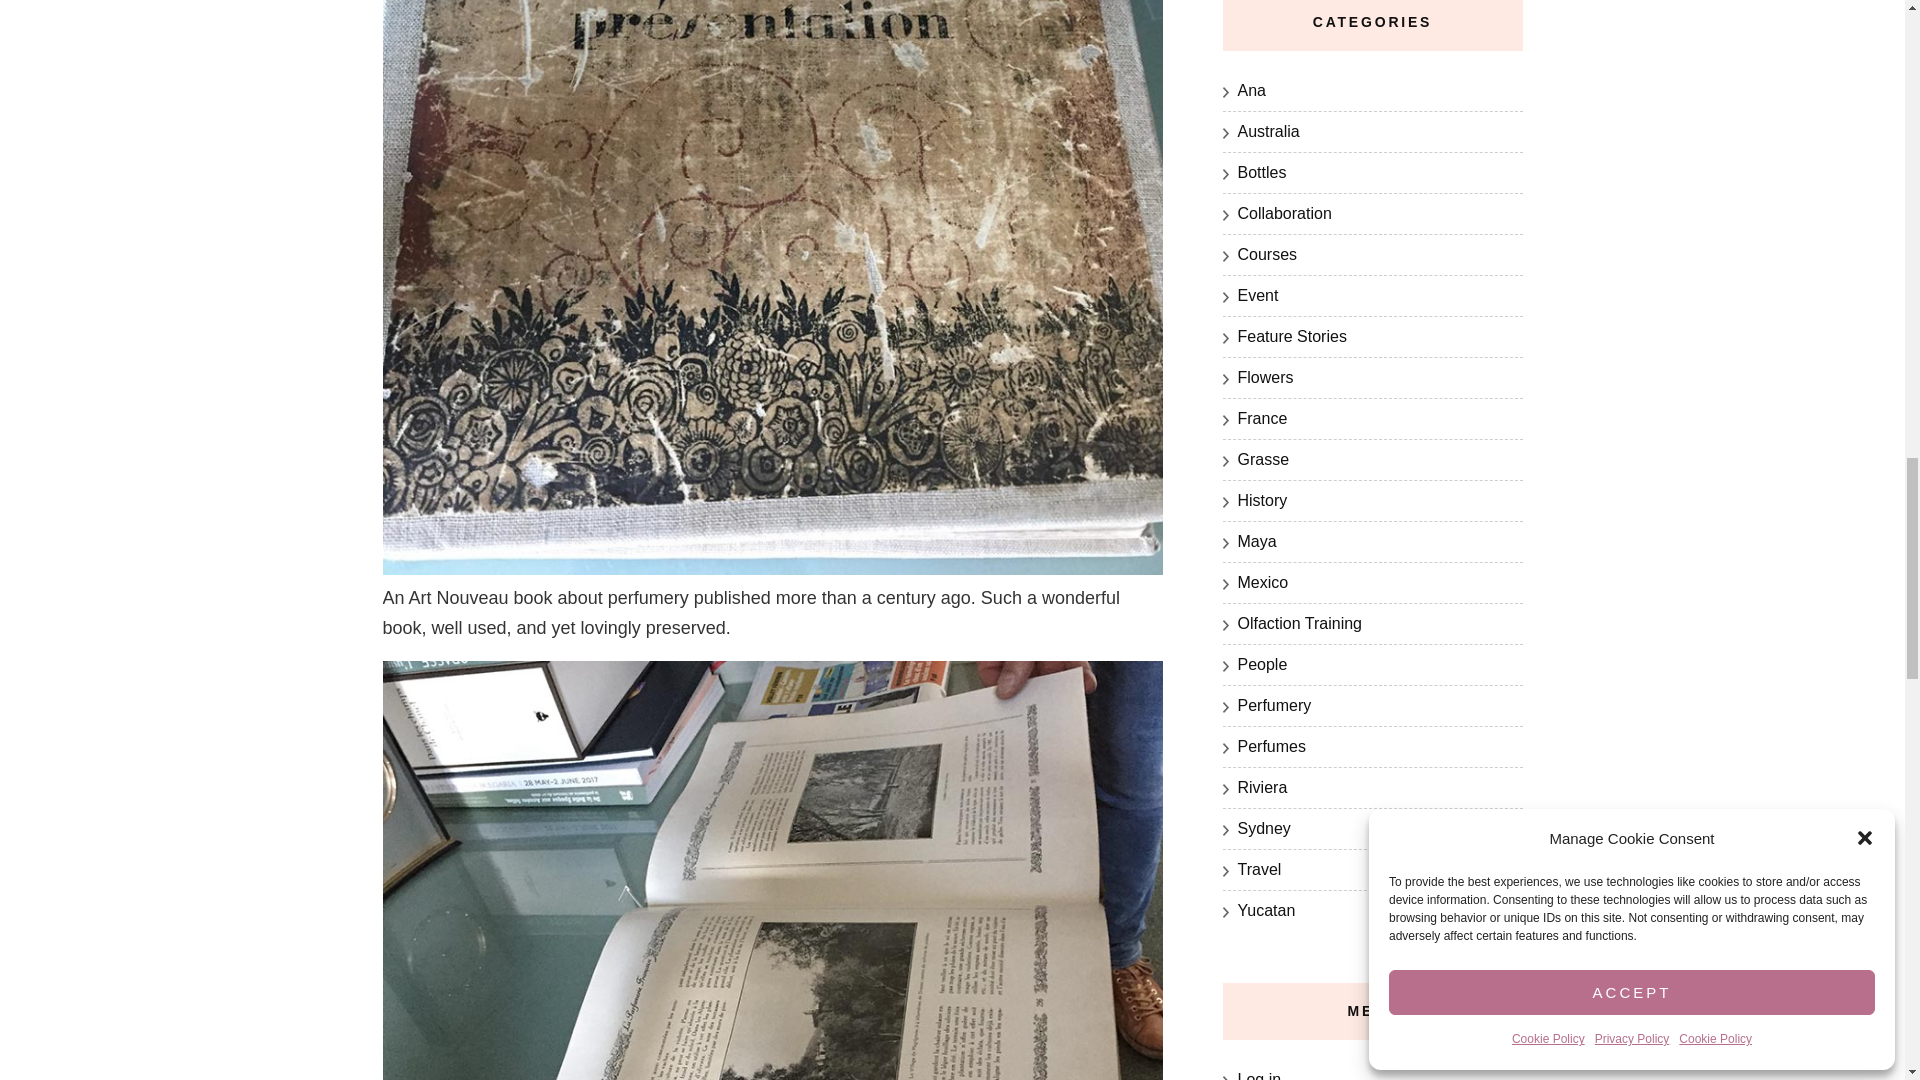 This screenshot has width=1920, height=1080. Describe the element at coordinates (1272, 746) in the screenshot. I see `All about Ana's Perfume creations` at that location.